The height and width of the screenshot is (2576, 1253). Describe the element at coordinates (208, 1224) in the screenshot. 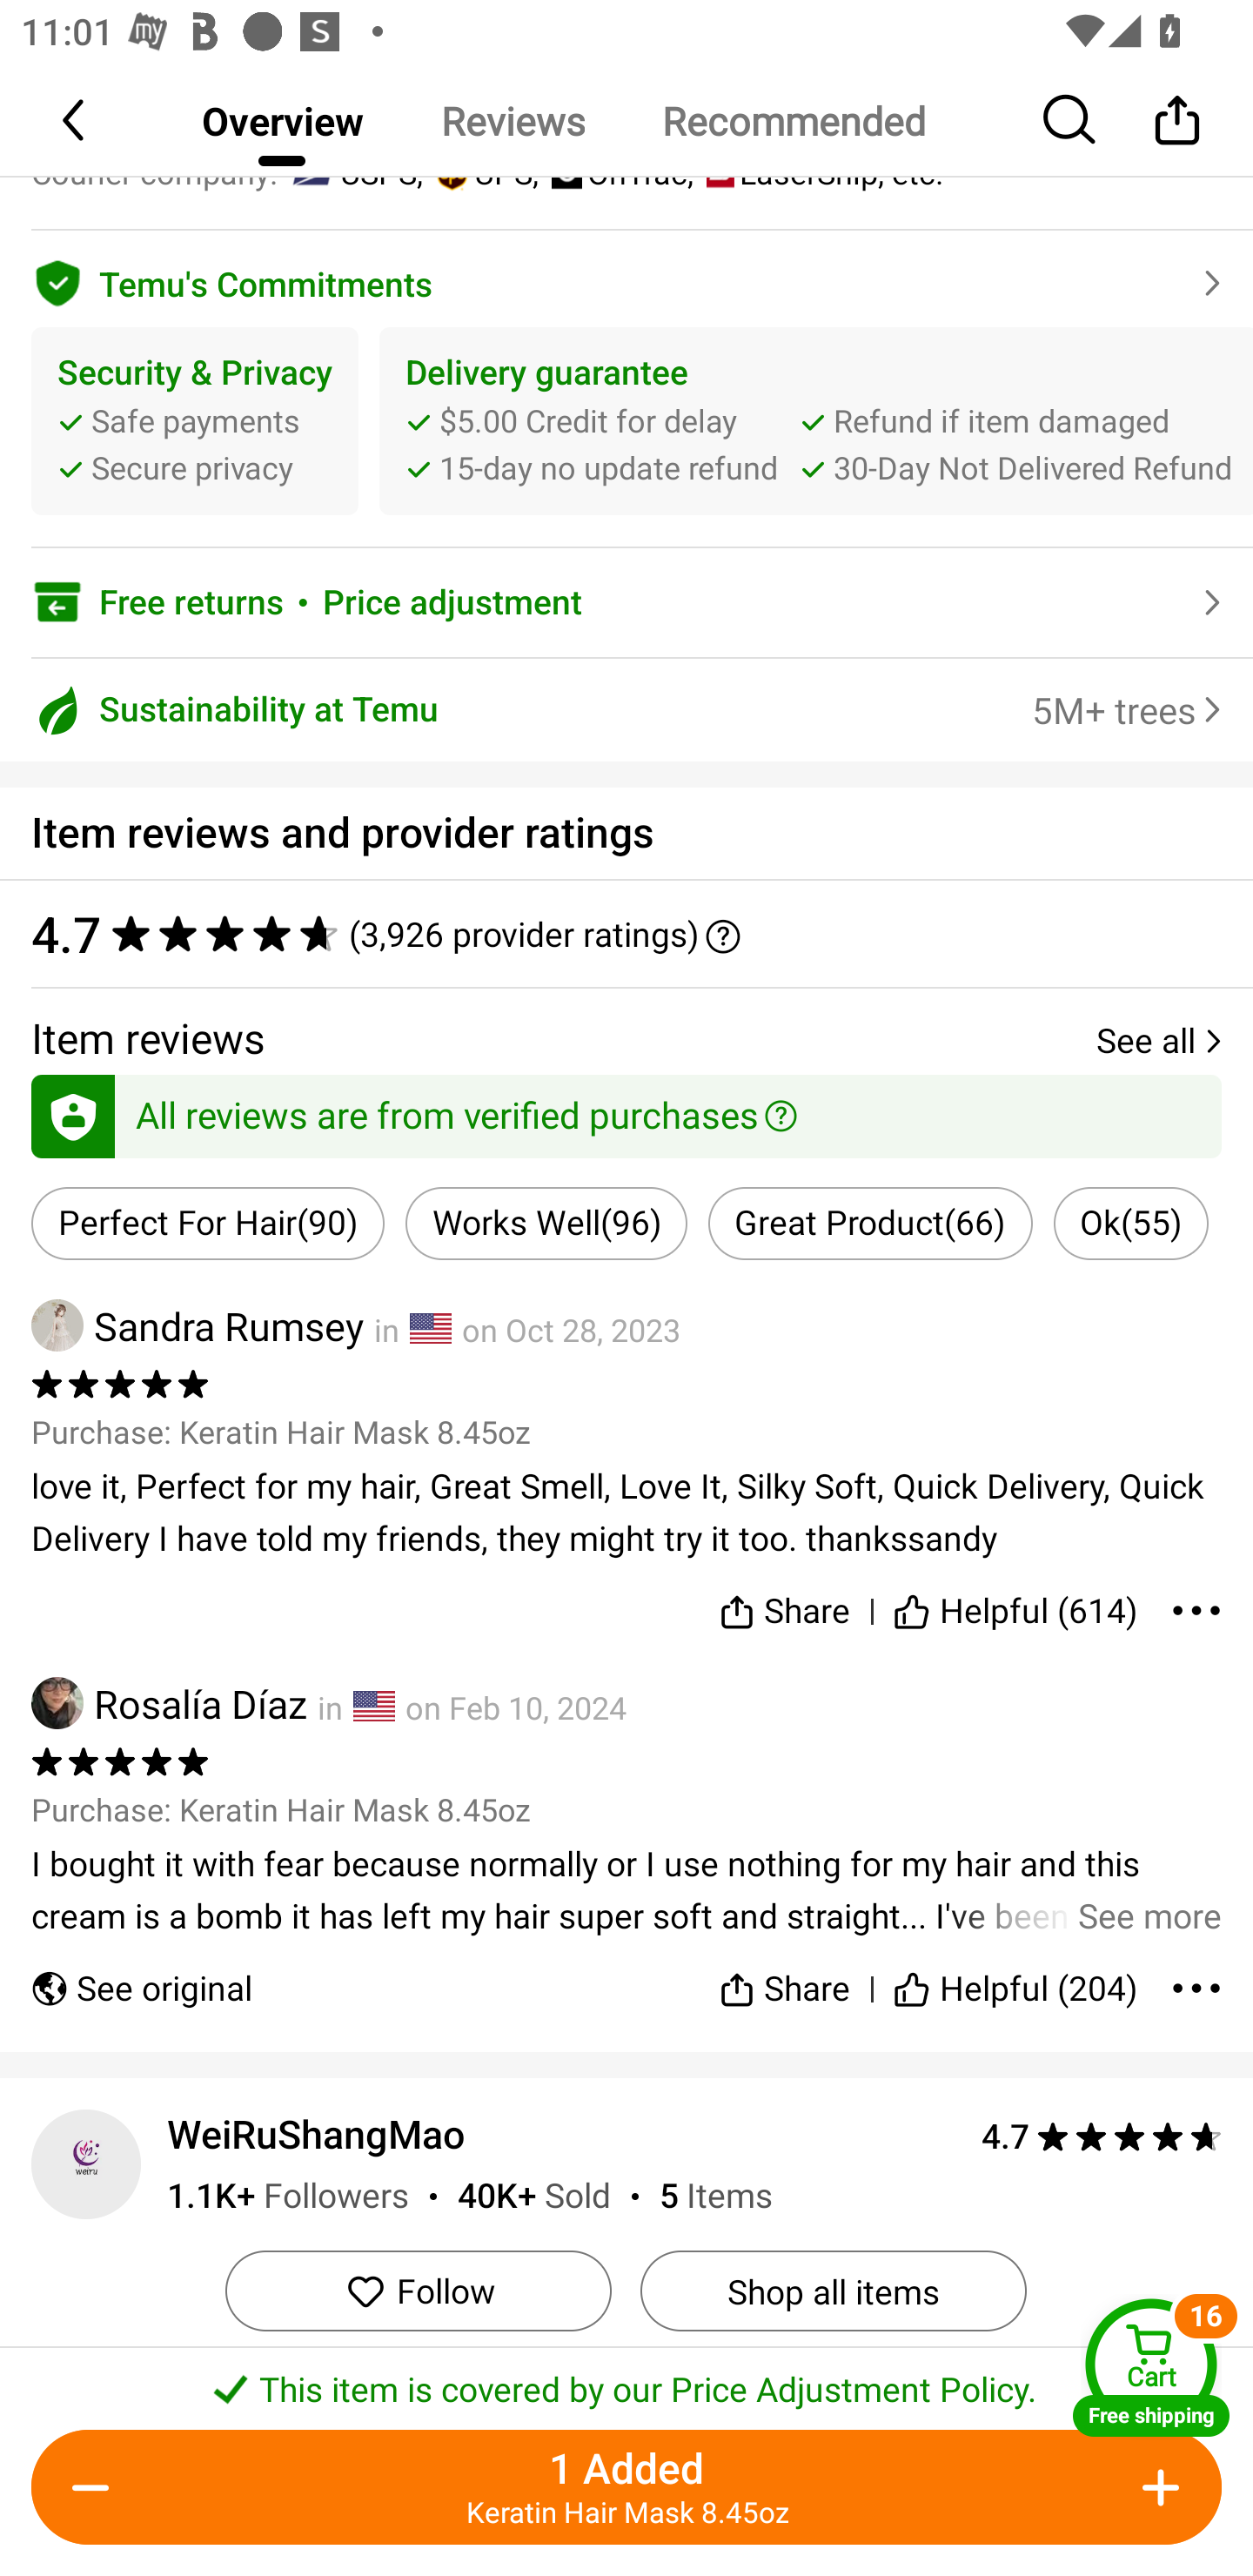

I see `Perfect For Hair(90)` at that location.